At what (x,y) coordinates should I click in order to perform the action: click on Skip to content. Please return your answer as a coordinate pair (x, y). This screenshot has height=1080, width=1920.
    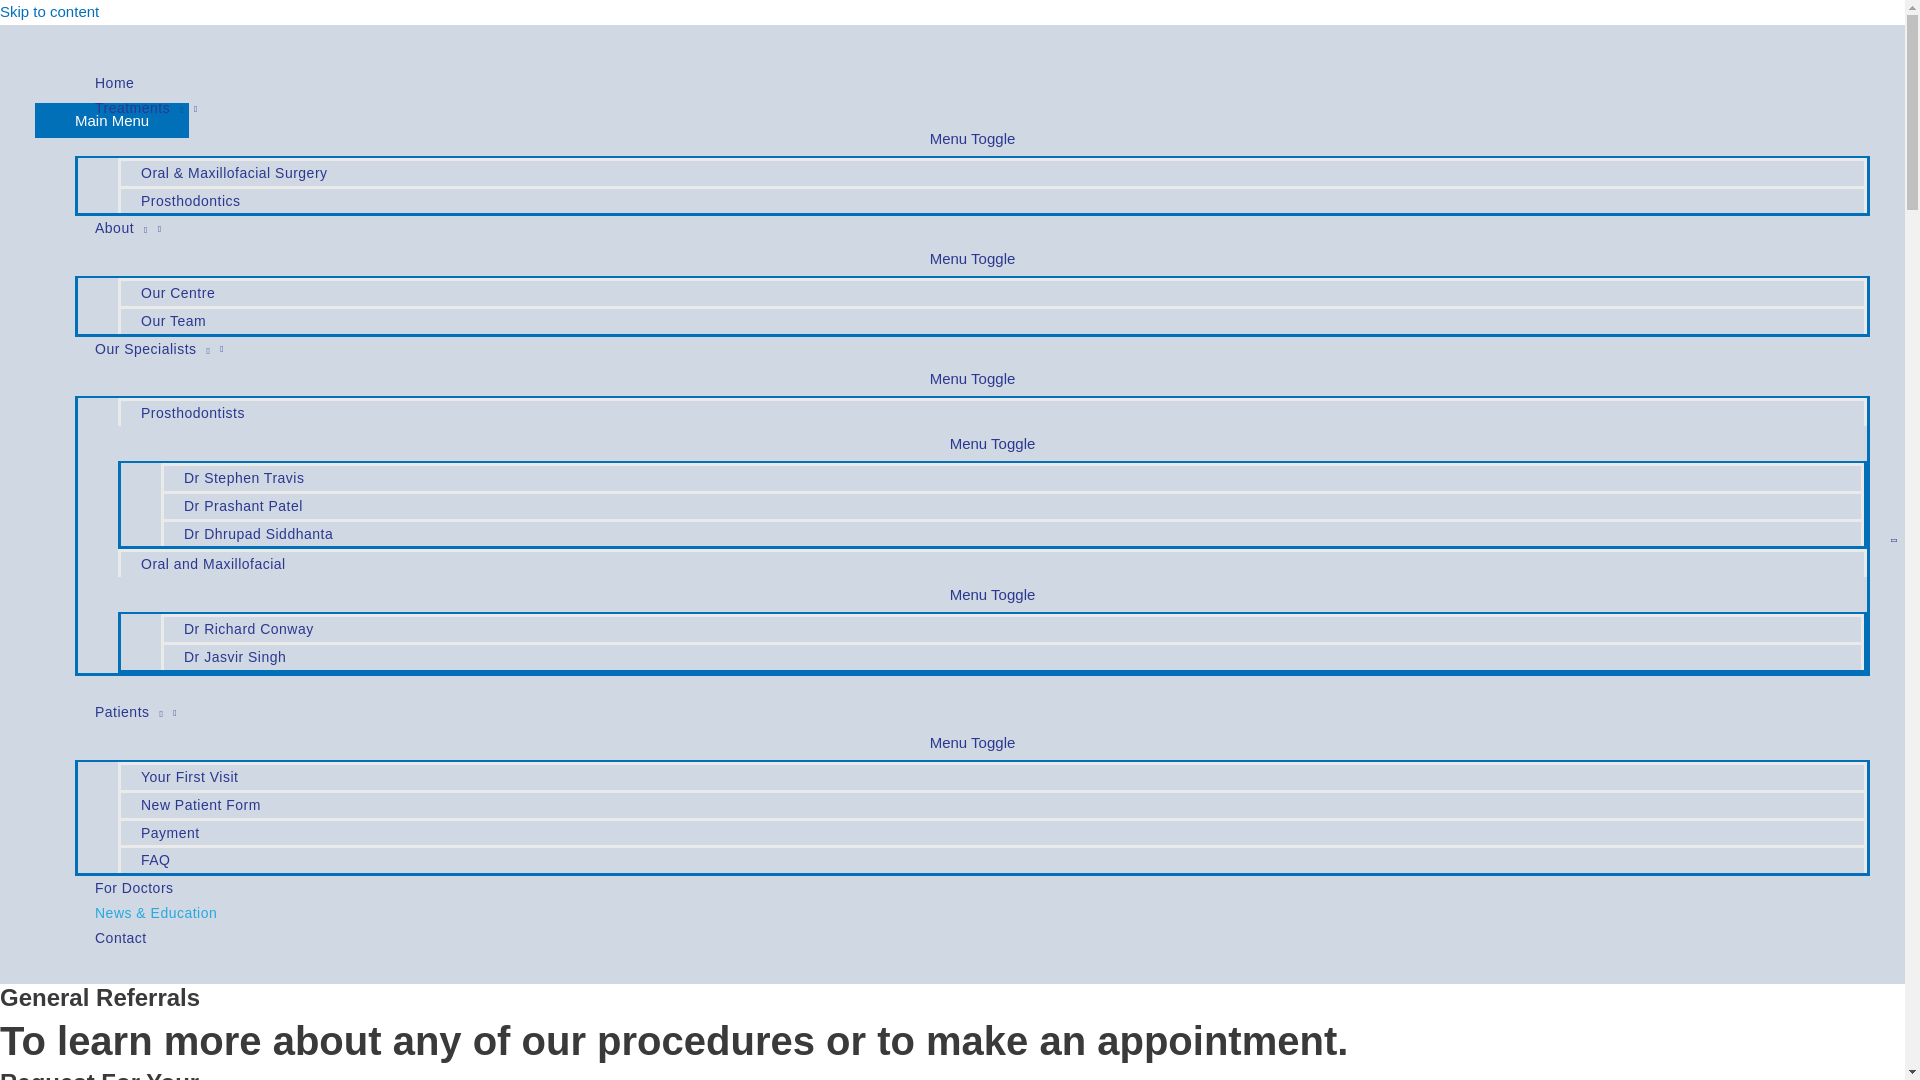
    Looking at the image, I should click on (50, 12).